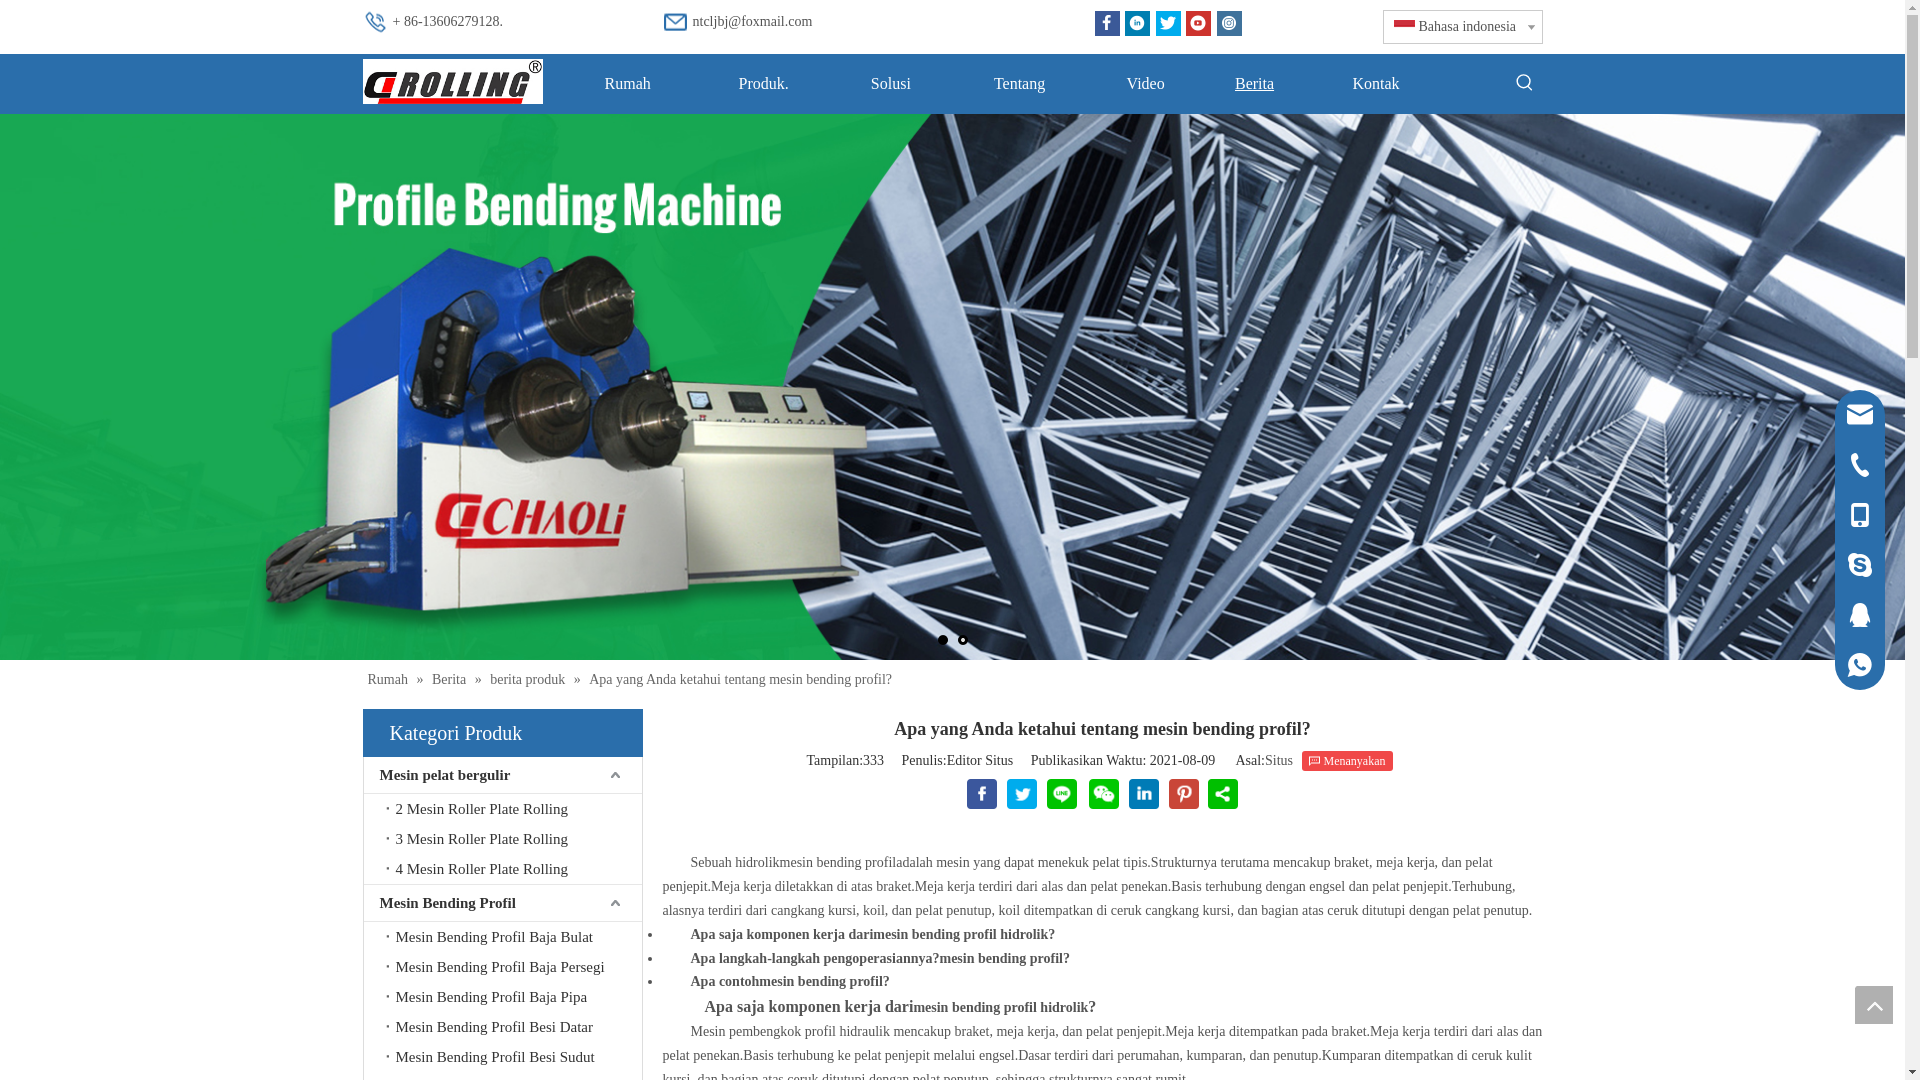 The width and height of the screenshot is (1920, 1080). Describe the element at coordinates (514, 809) in the screenshot. I see `2 Mesin Roller Plate Rolling` at that location.